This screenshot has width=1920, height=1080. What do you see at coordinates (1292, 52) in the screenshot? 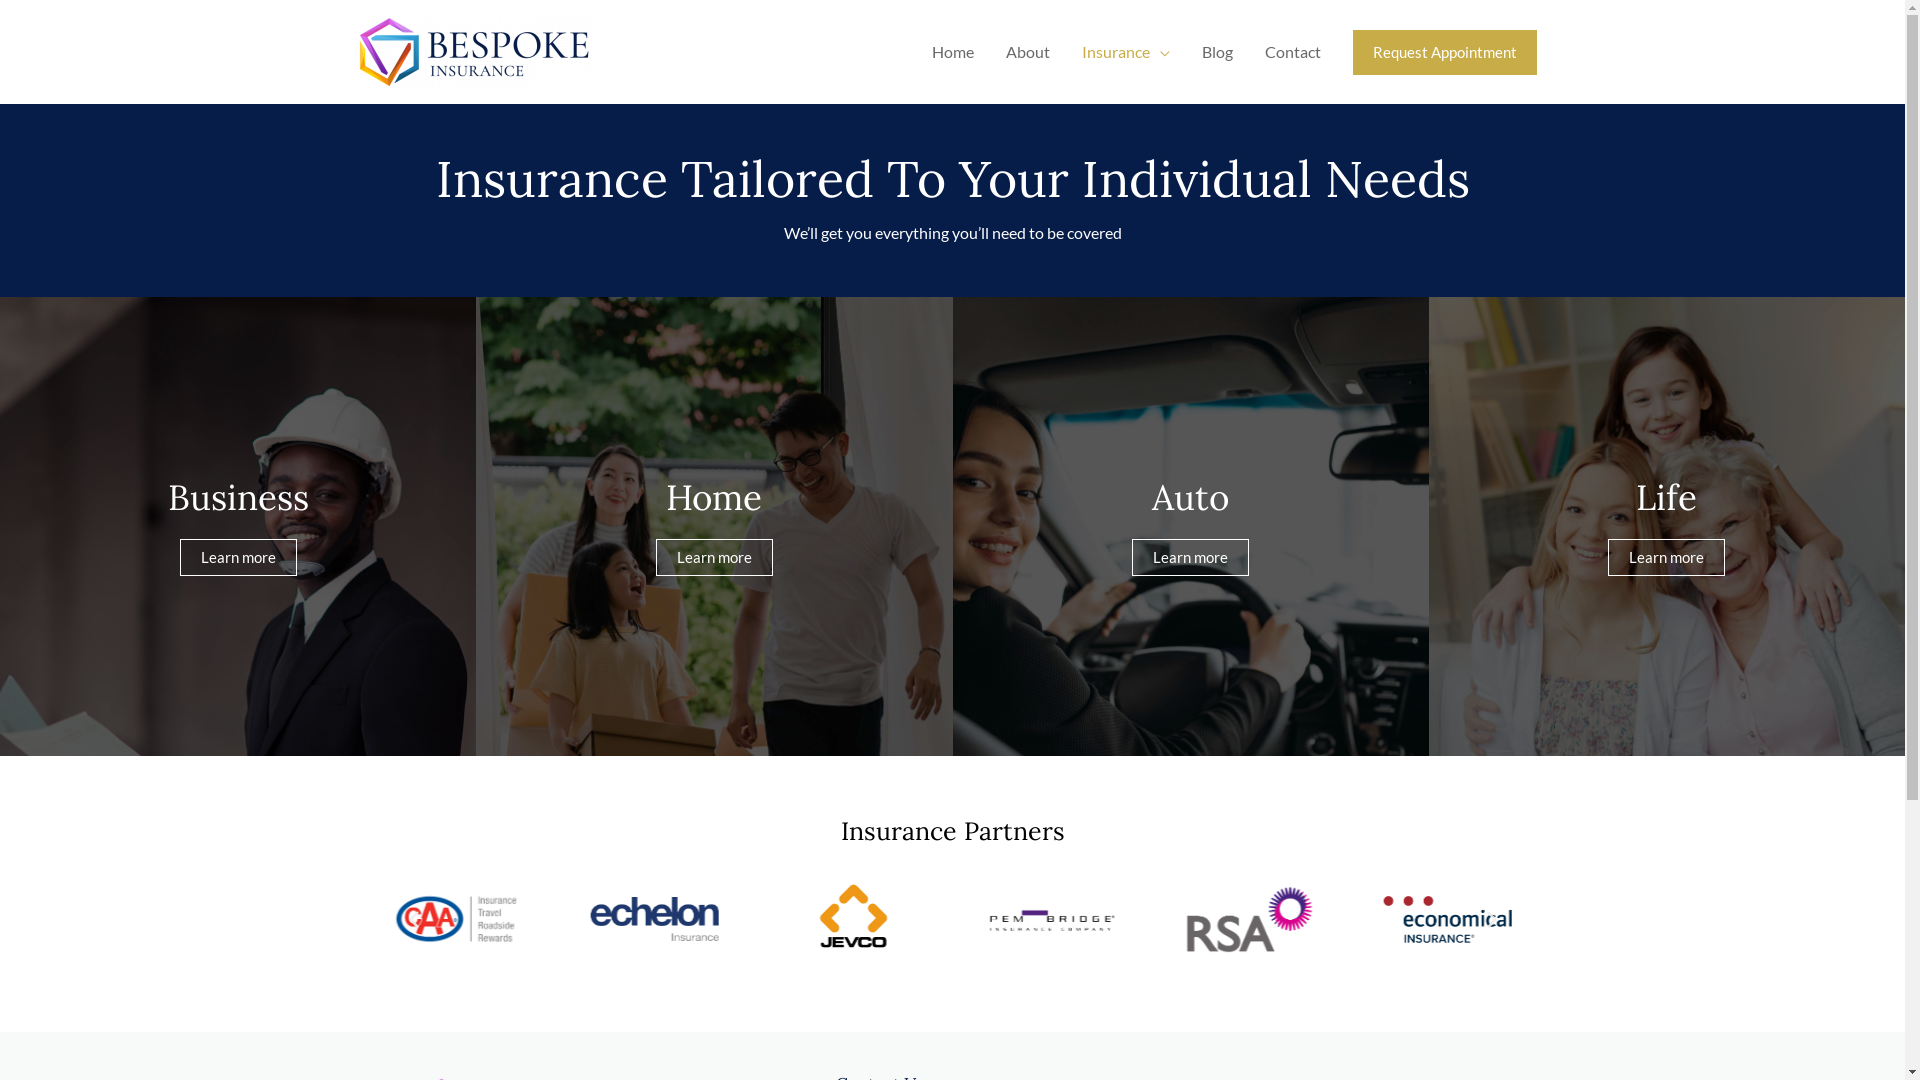
I see `Contact` at bounding box center [1292, 52].